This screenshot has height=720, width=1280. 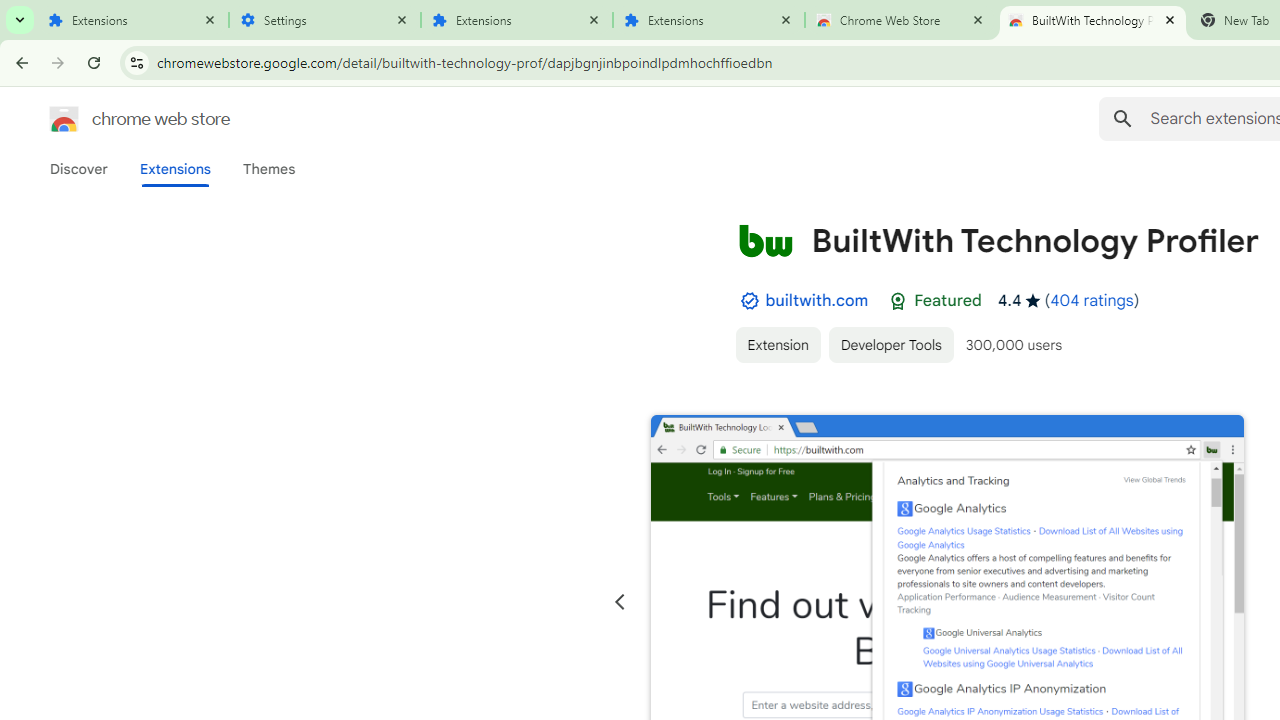 What do you see at coordinates (174, 169) in the screenshot?
I see `Extensions` at bounding box center [174, 169].